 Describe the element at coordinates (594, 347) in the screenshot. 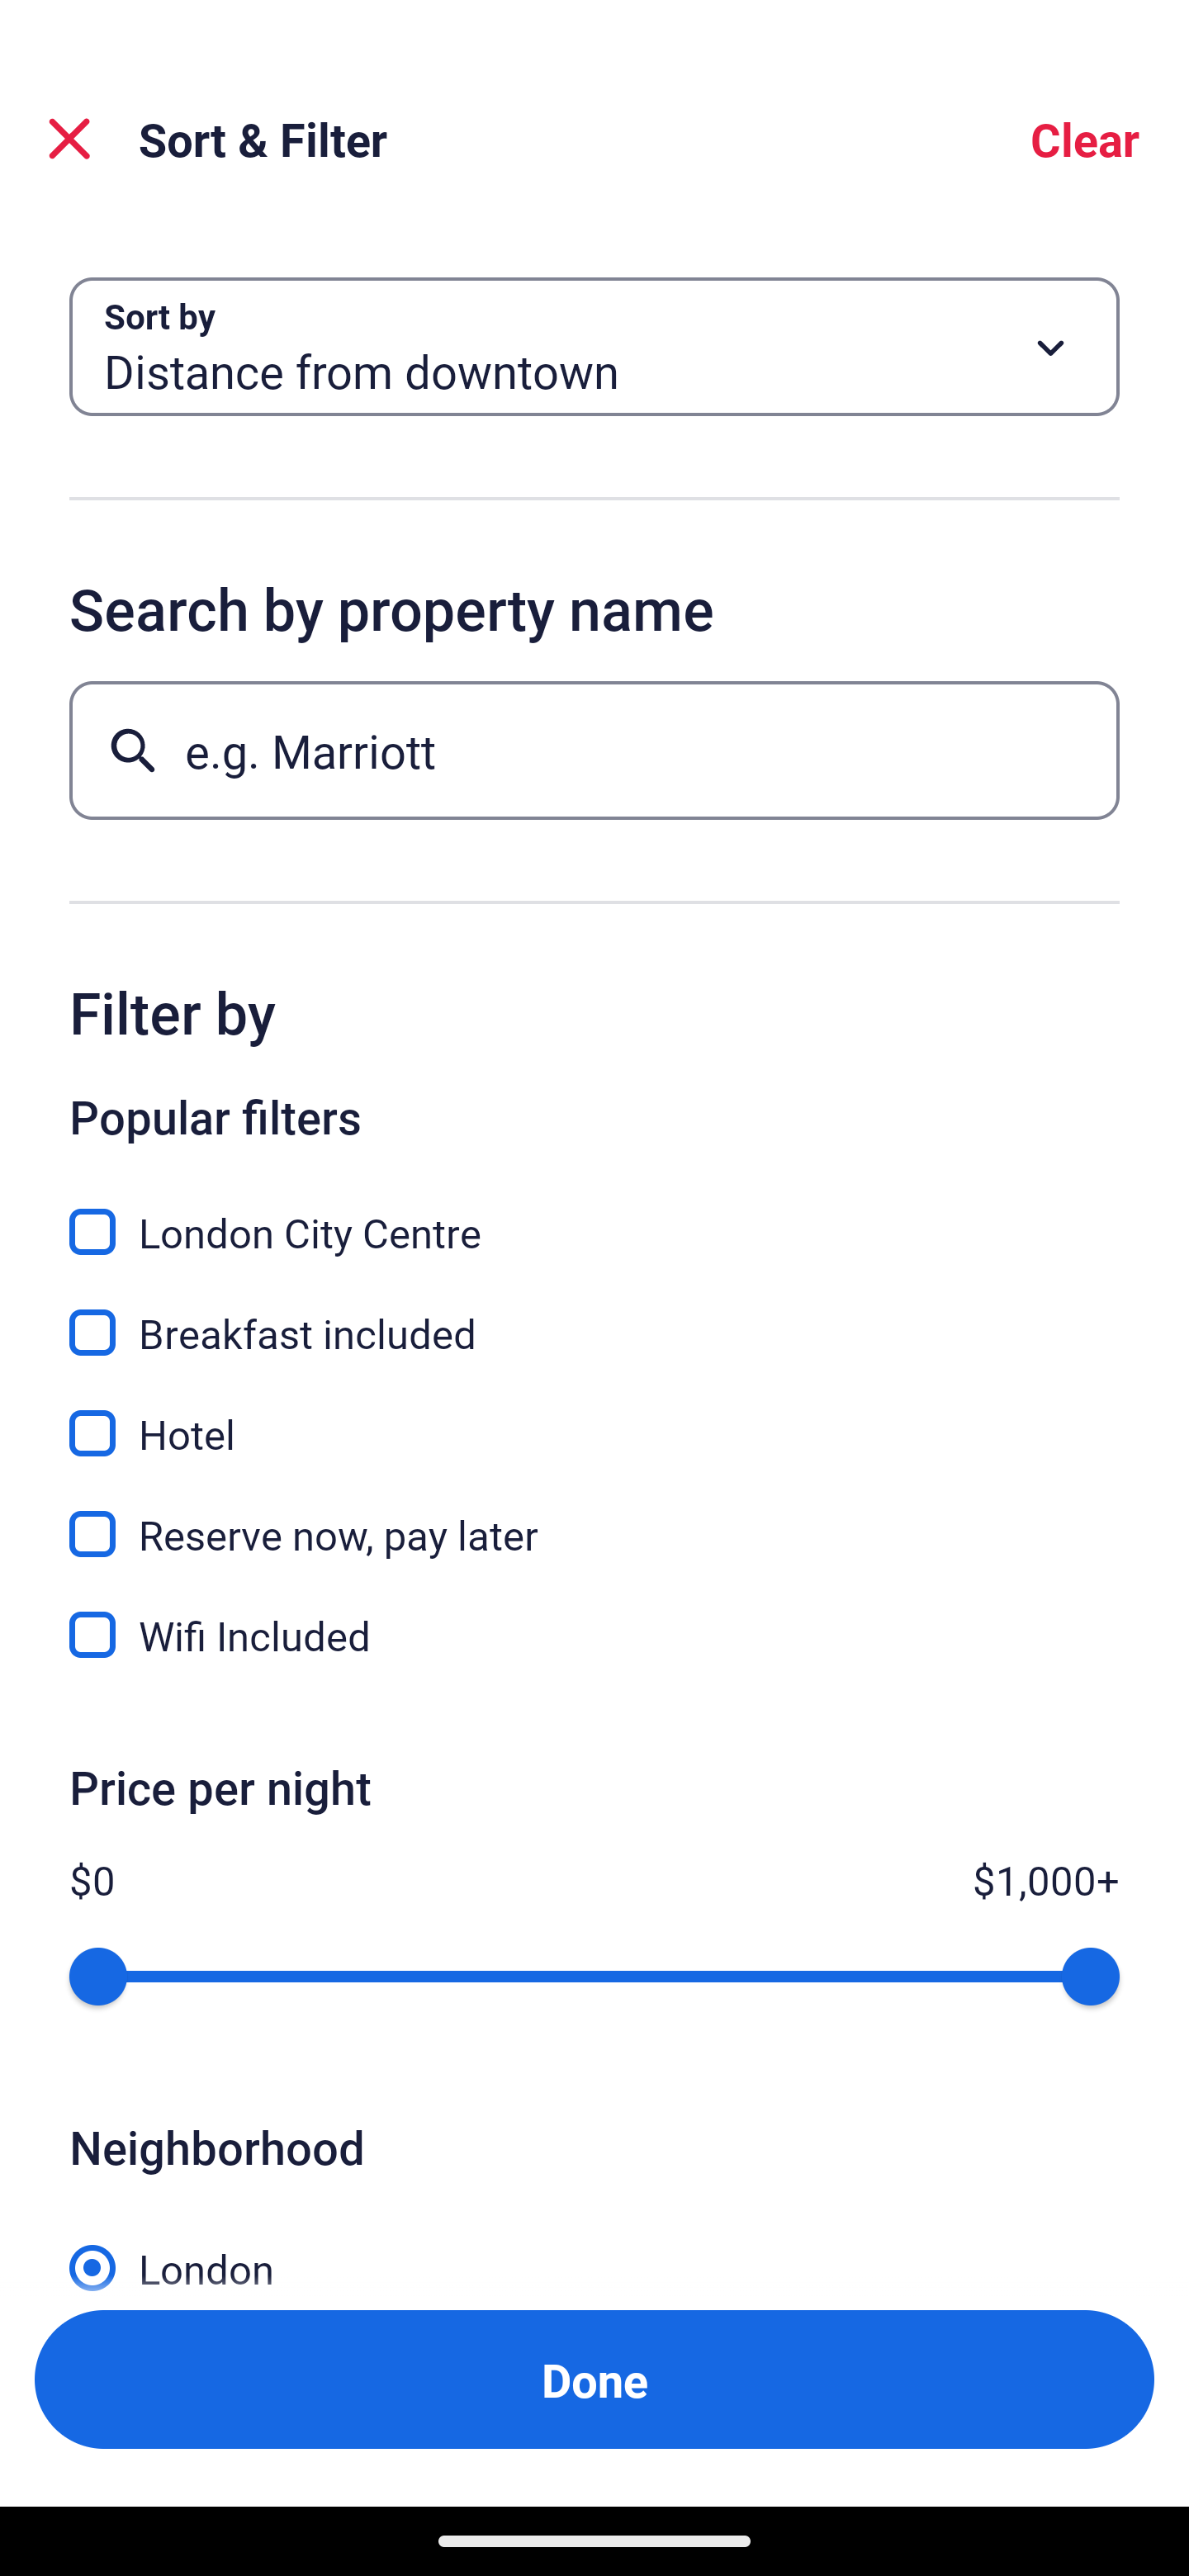

I see `Sort by Button Distance from downtown` at that location.